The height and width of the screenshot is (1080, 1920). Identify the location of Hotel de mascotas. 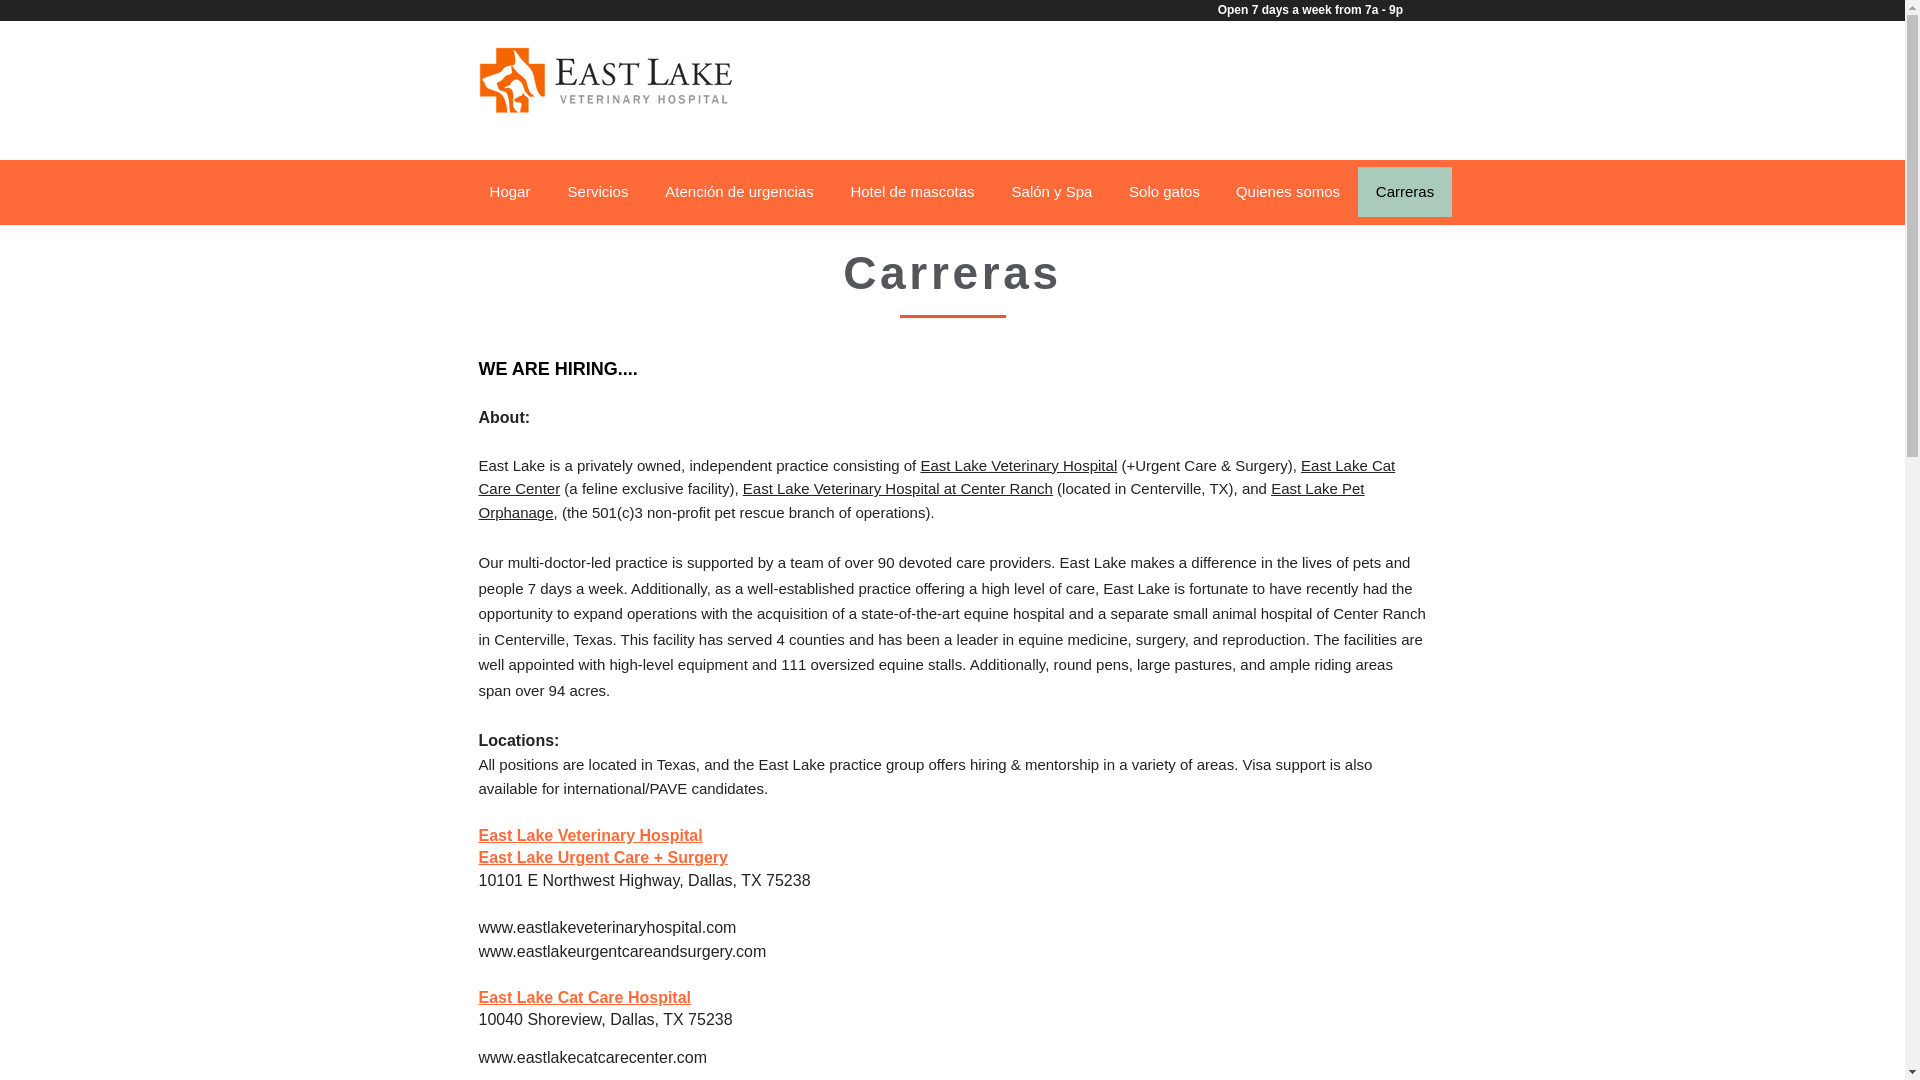
(912, 192).